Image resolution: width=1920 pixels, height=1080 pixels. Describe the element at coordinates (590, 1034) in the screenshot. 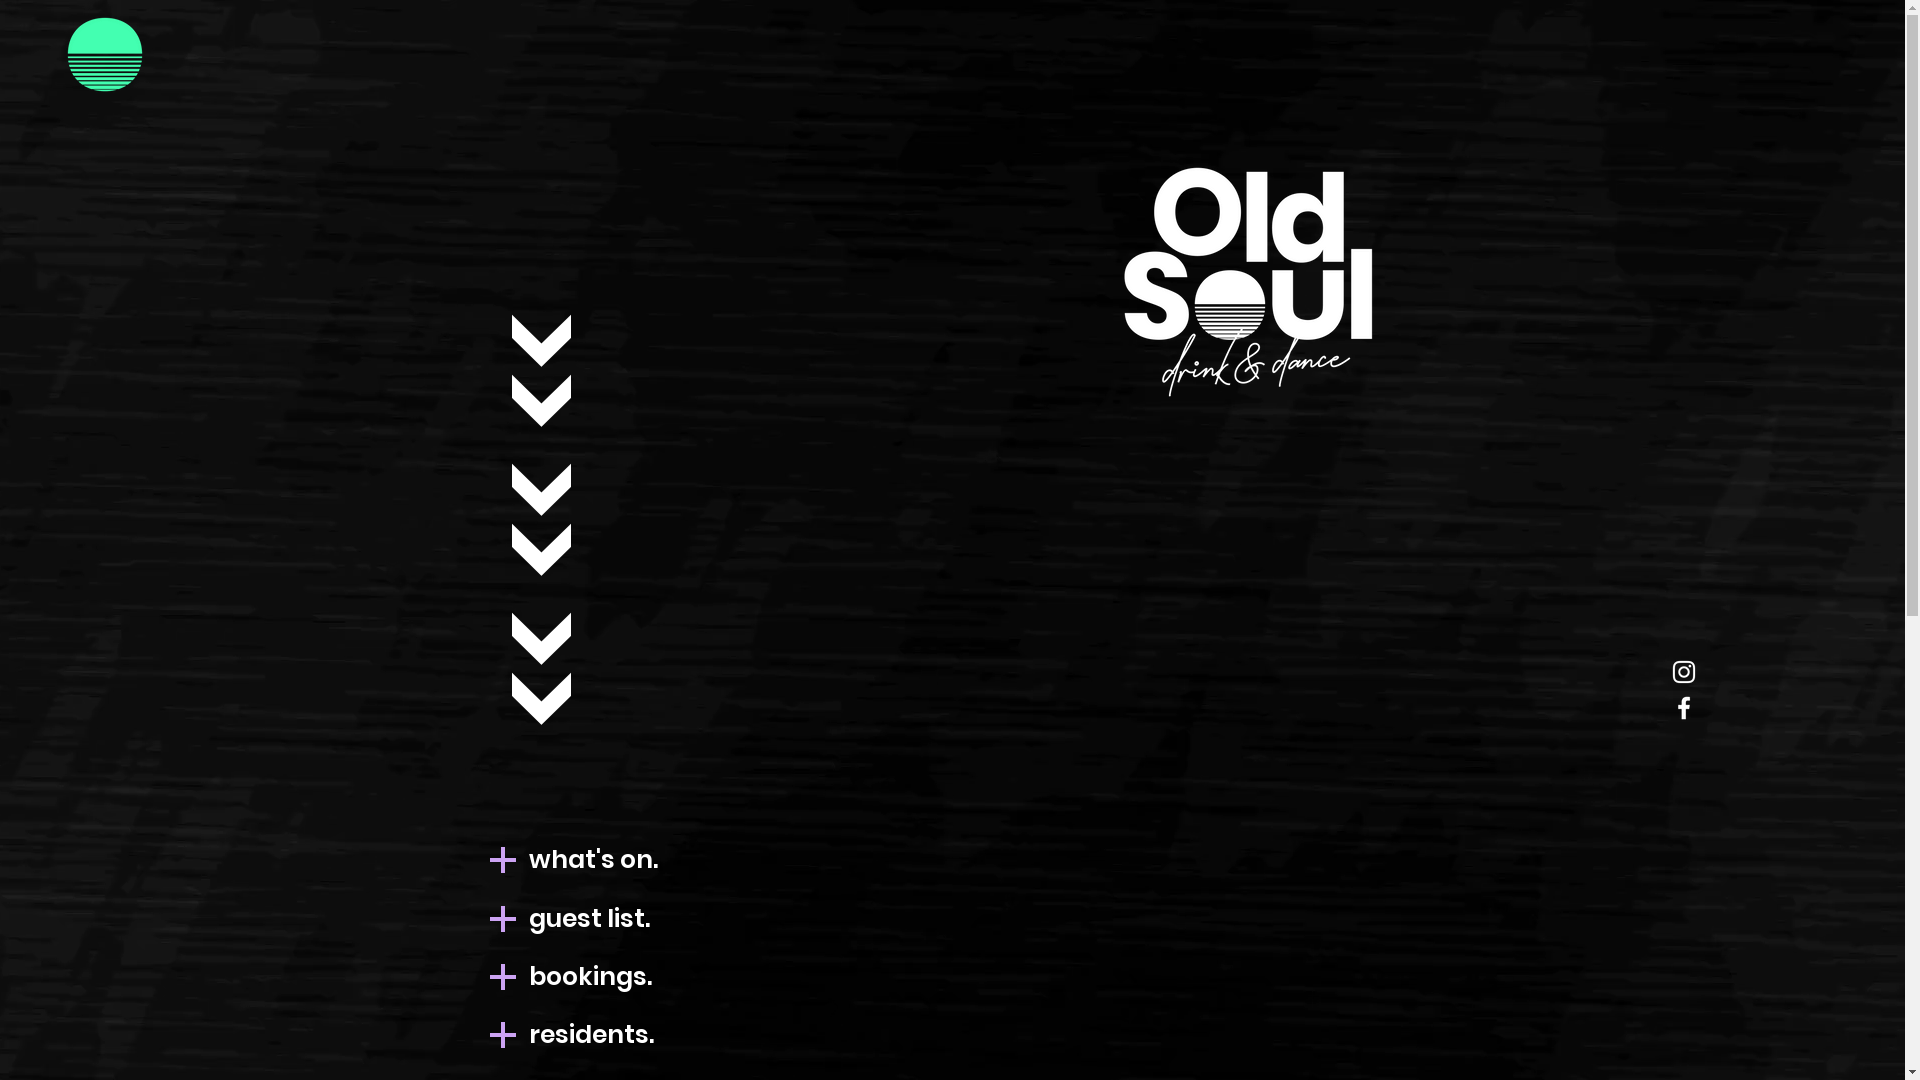

I see `residents.` at that location.